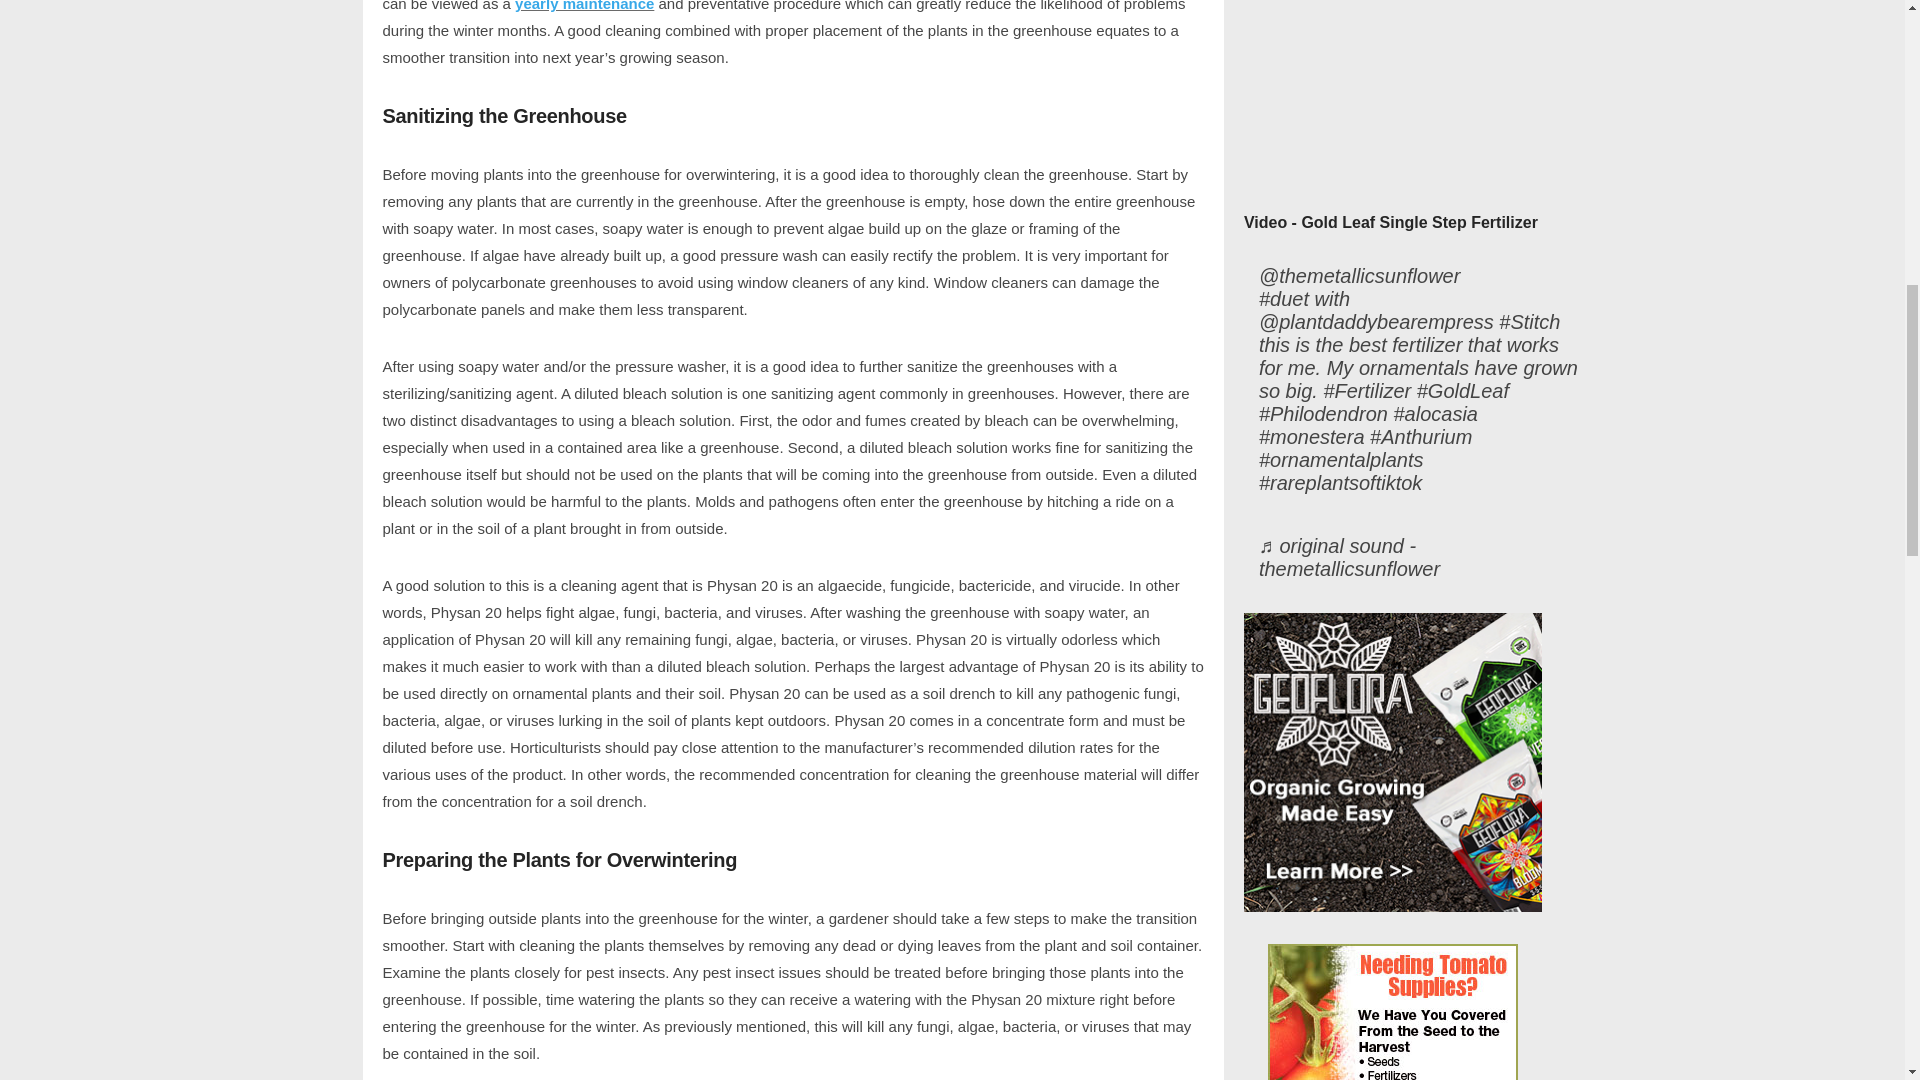 This screenshot has height=1080, width=1920. What do you see at coordinates (1284, 300) in the screenshot?
I see `duet` at bounding box center [1284, 300].